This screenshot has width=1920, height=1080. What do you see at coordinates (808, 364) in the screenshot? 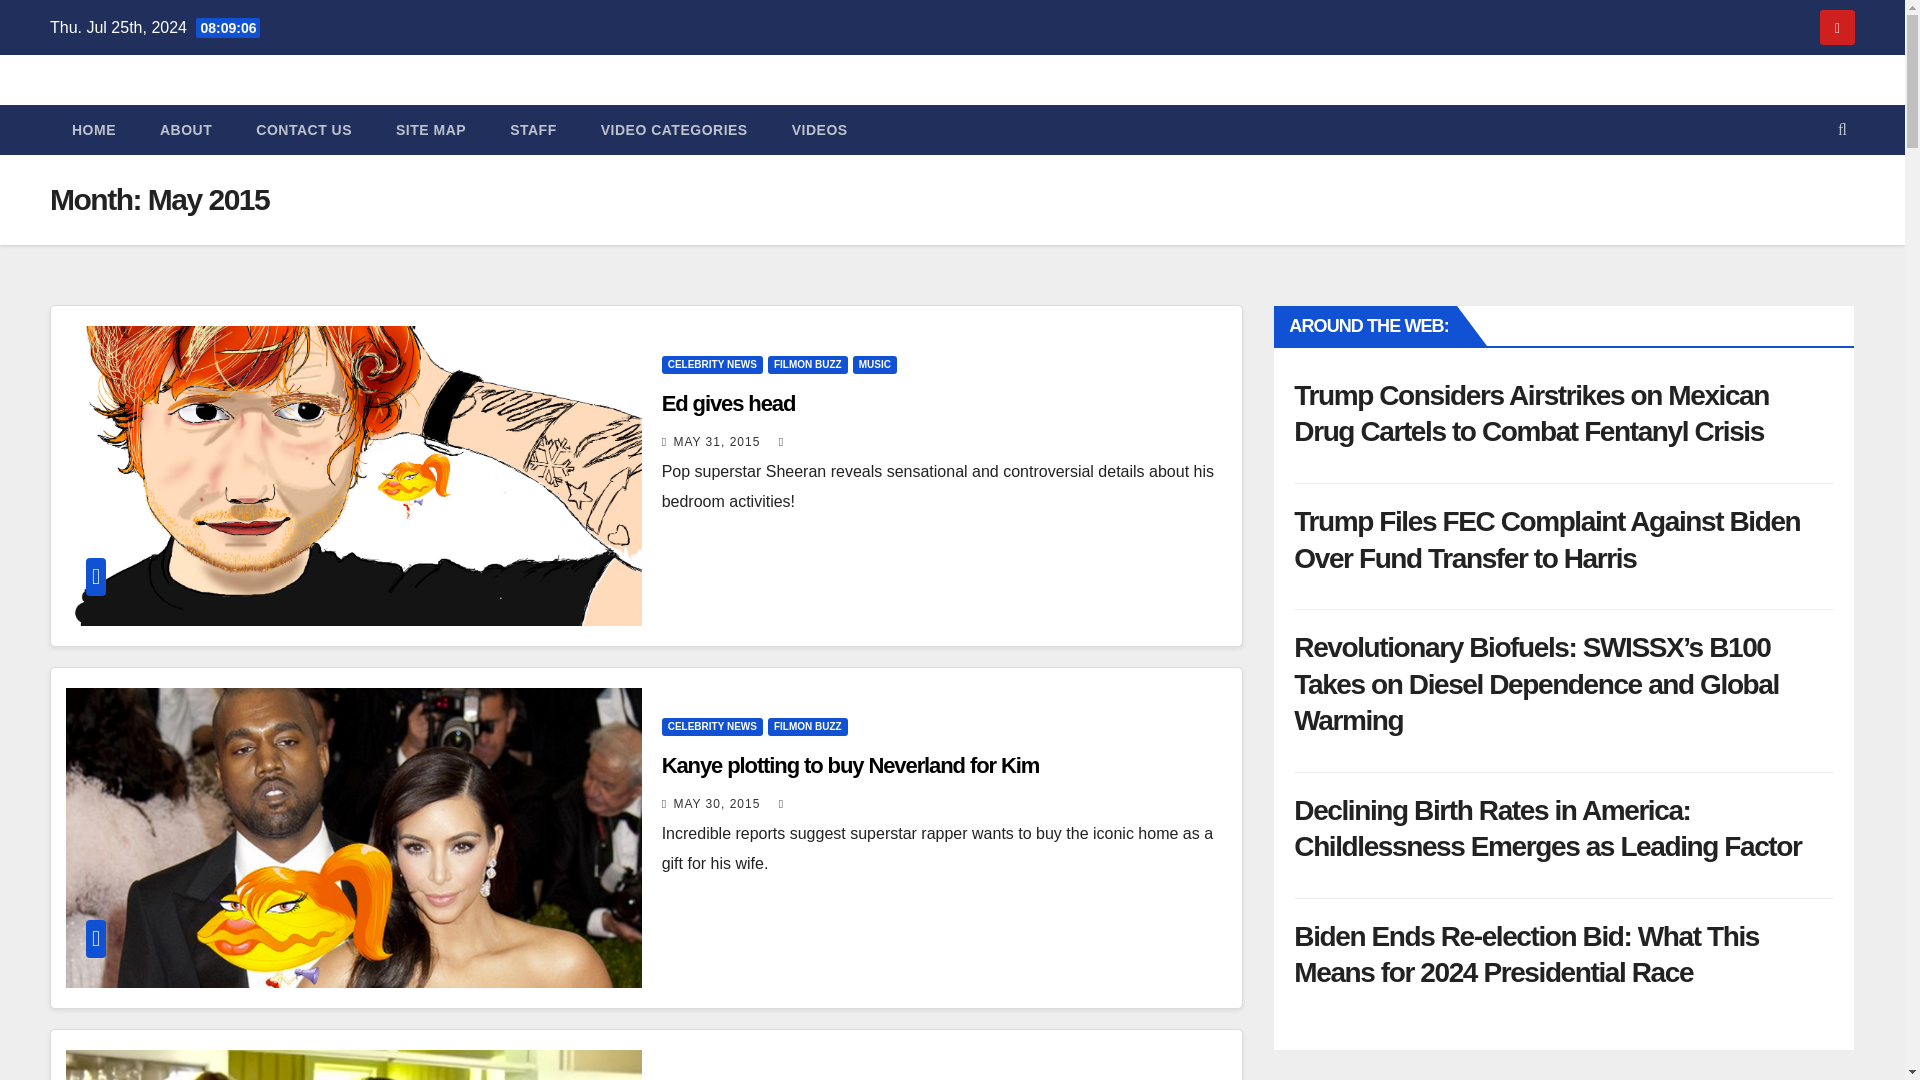
I see `FILMON BUZZ` at bounding box center [808, 364].